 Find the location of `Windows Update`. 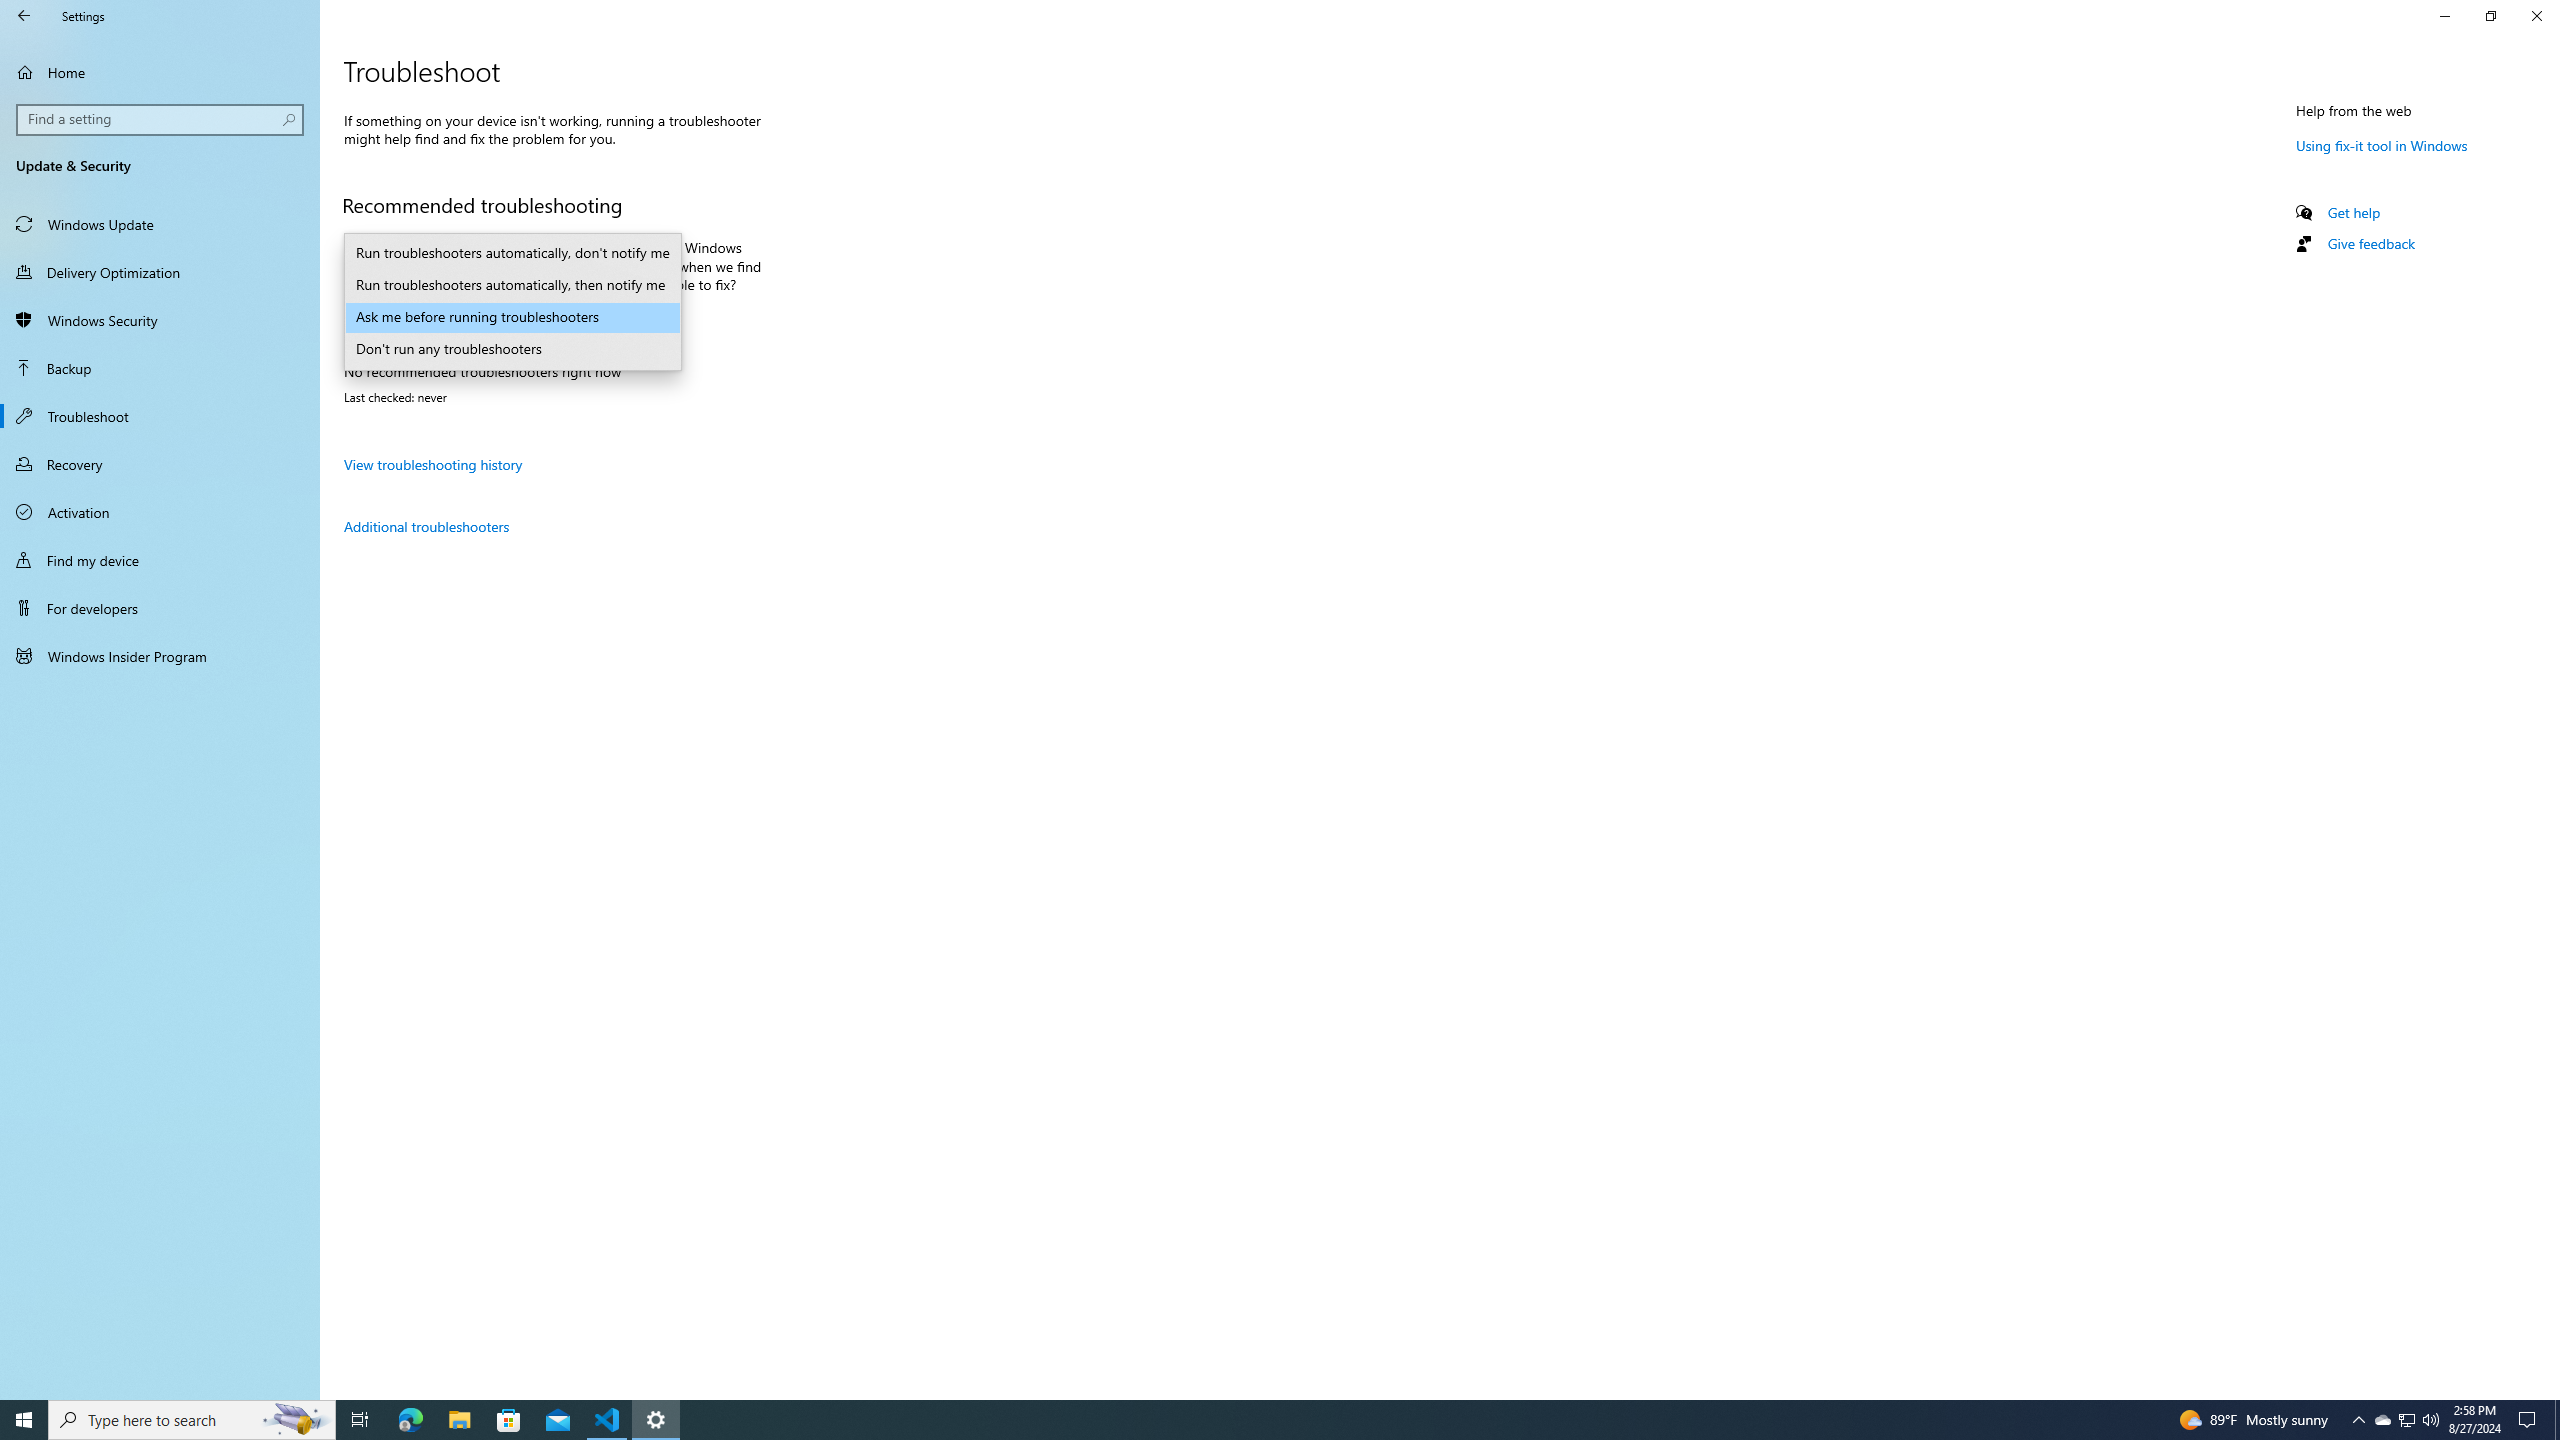

Windows Update is located at coordinates (160, 224).